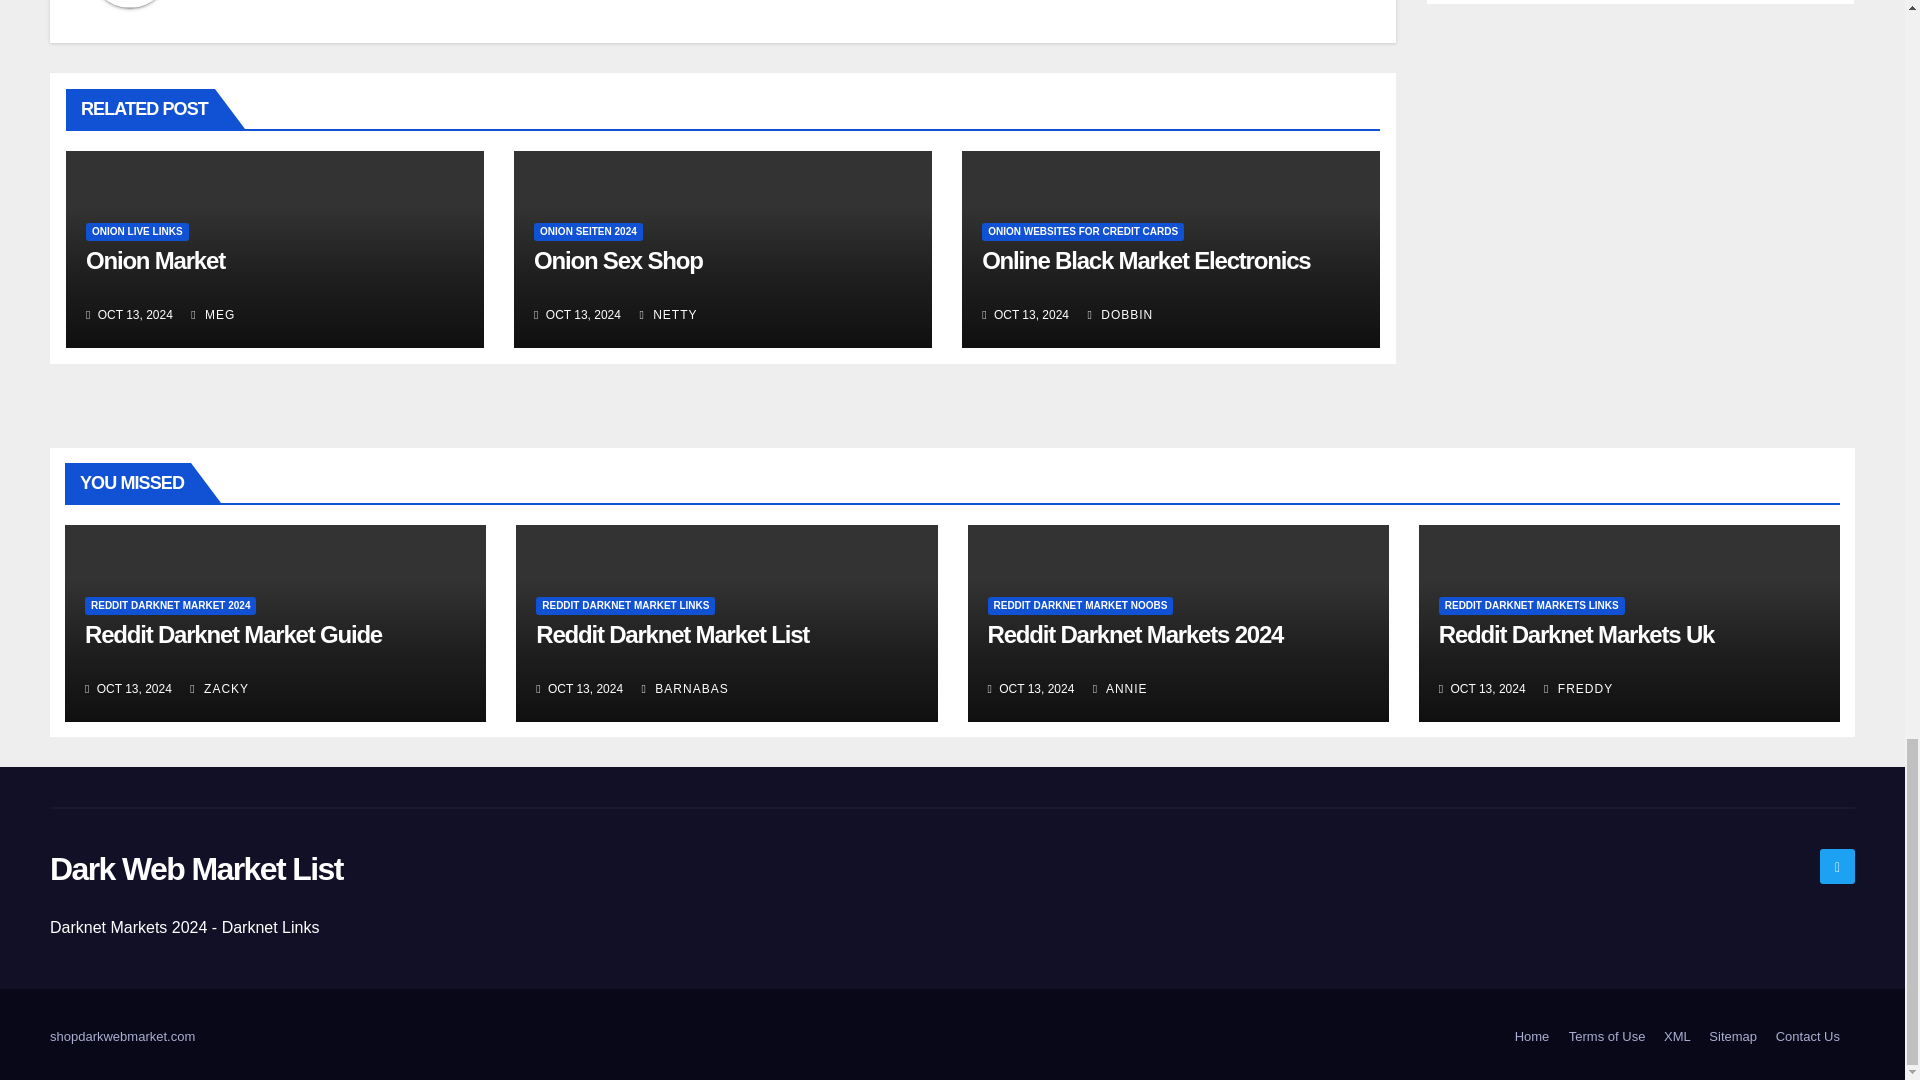 The height and width of the screenshot is (1080, 1920). I want to click on Permalink to: Onion Market Url, so click(155, 260).